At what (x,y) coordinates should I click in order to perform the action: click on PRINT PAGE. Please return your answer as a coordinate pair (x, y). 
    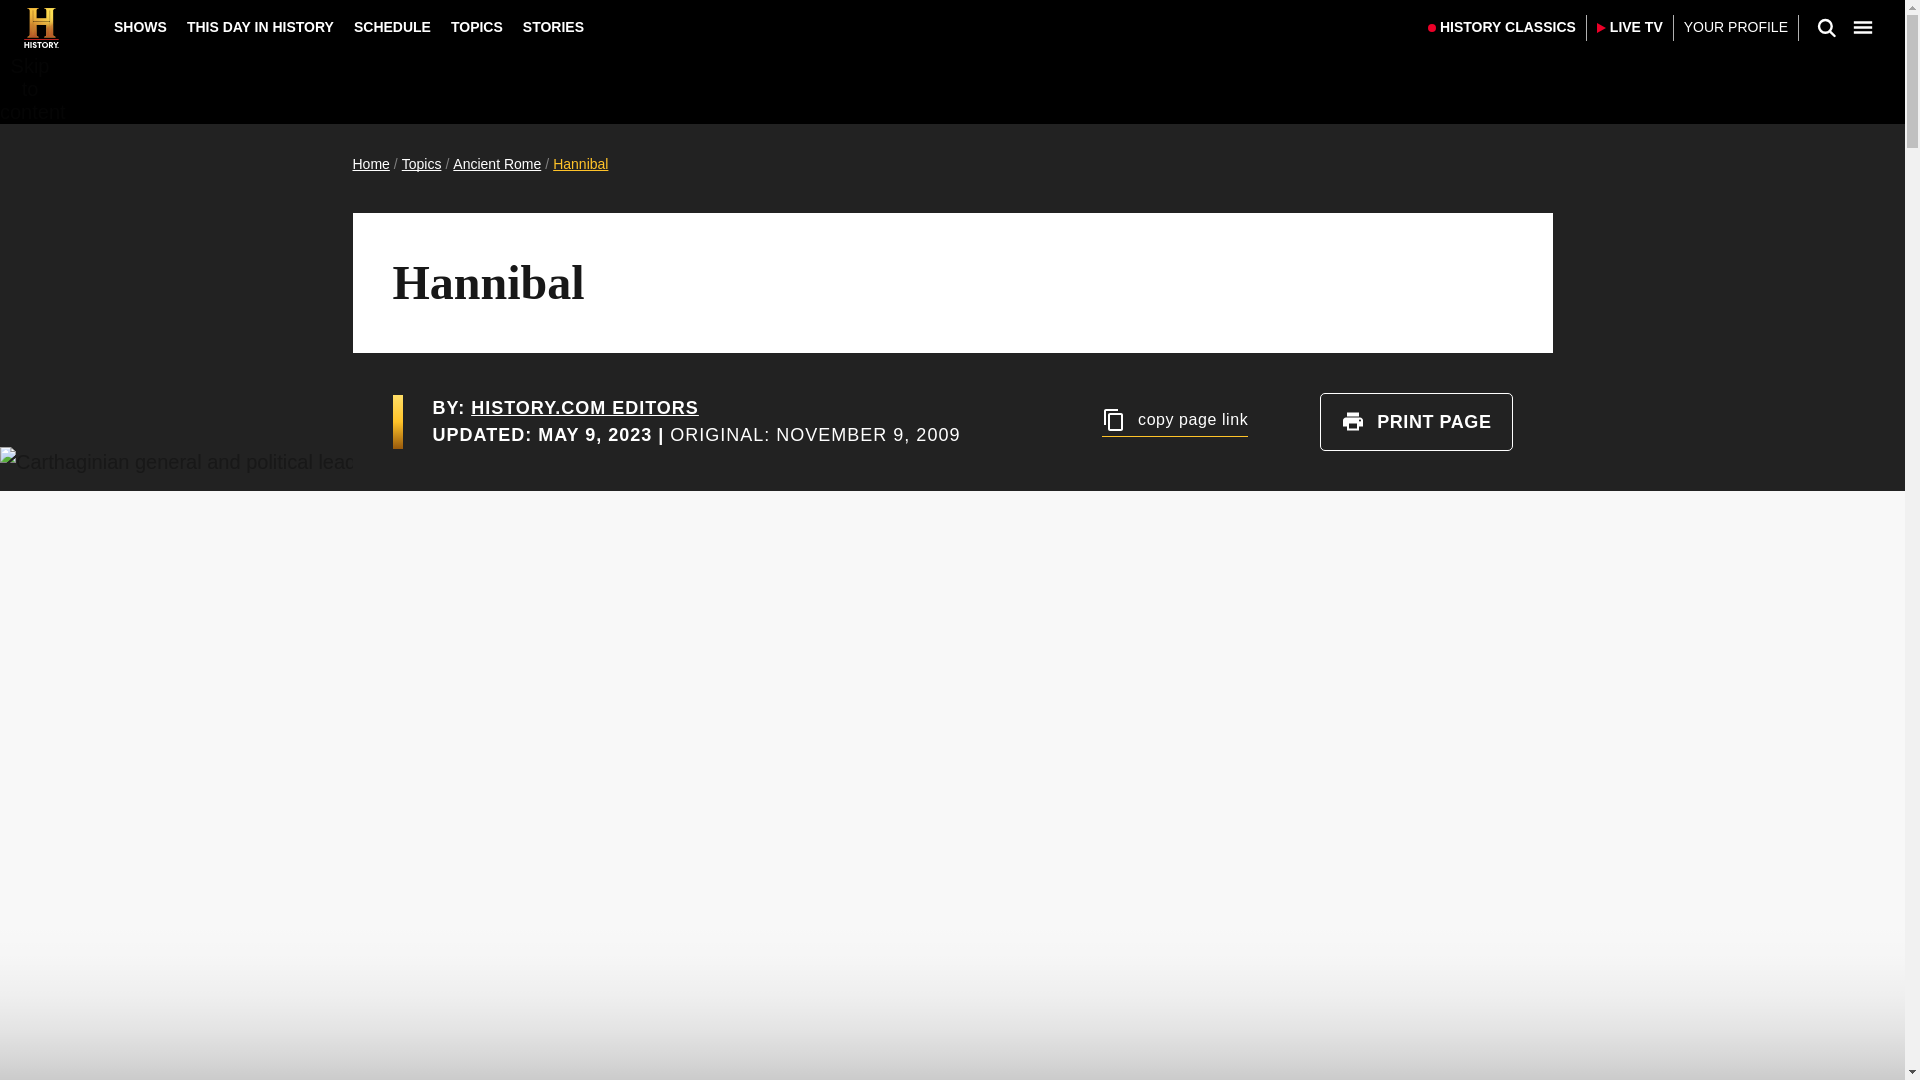
    Looking at the image, I should click on (1416, 422).